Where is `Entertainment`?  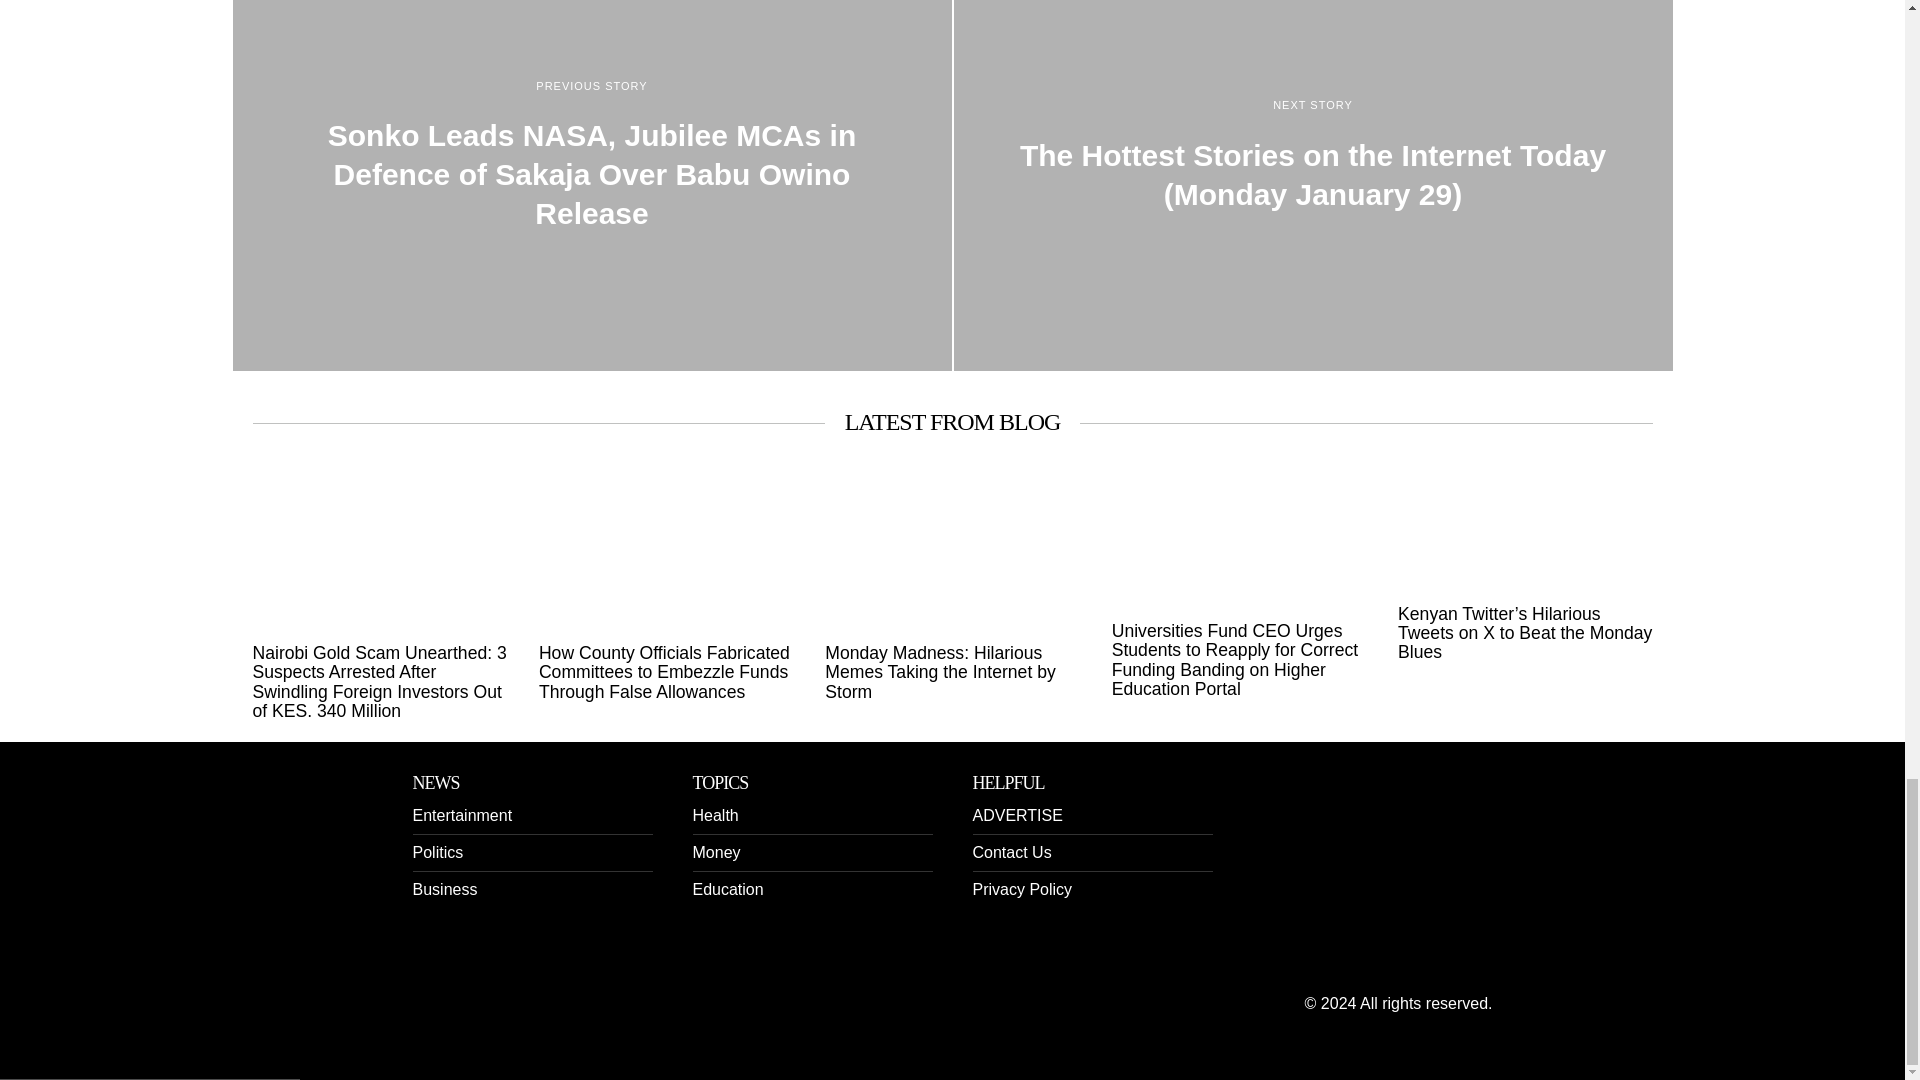 Entertainment is located at coordinates (462, 815).